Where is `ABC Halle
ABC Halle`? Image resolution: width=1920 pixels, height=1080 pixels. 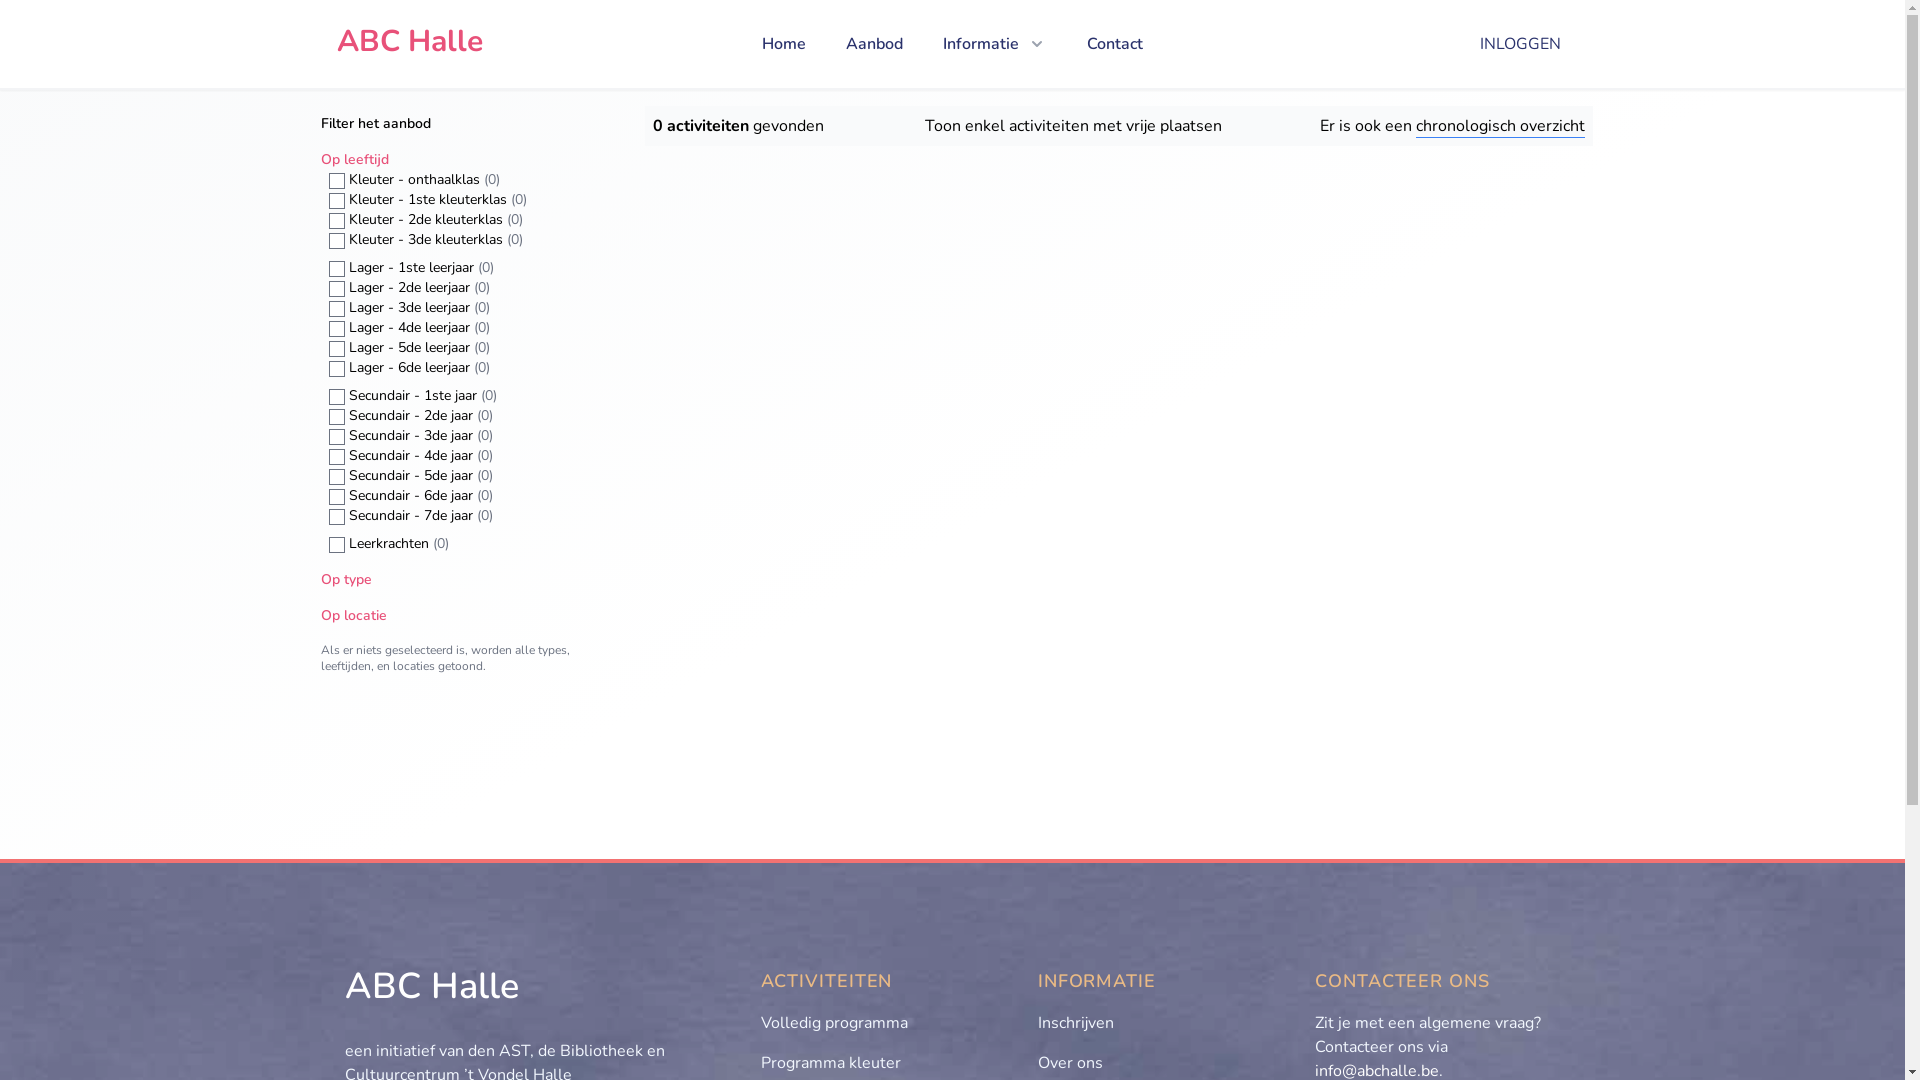
ABC Halle
ABC Halle is located at coordinates (409, 44).